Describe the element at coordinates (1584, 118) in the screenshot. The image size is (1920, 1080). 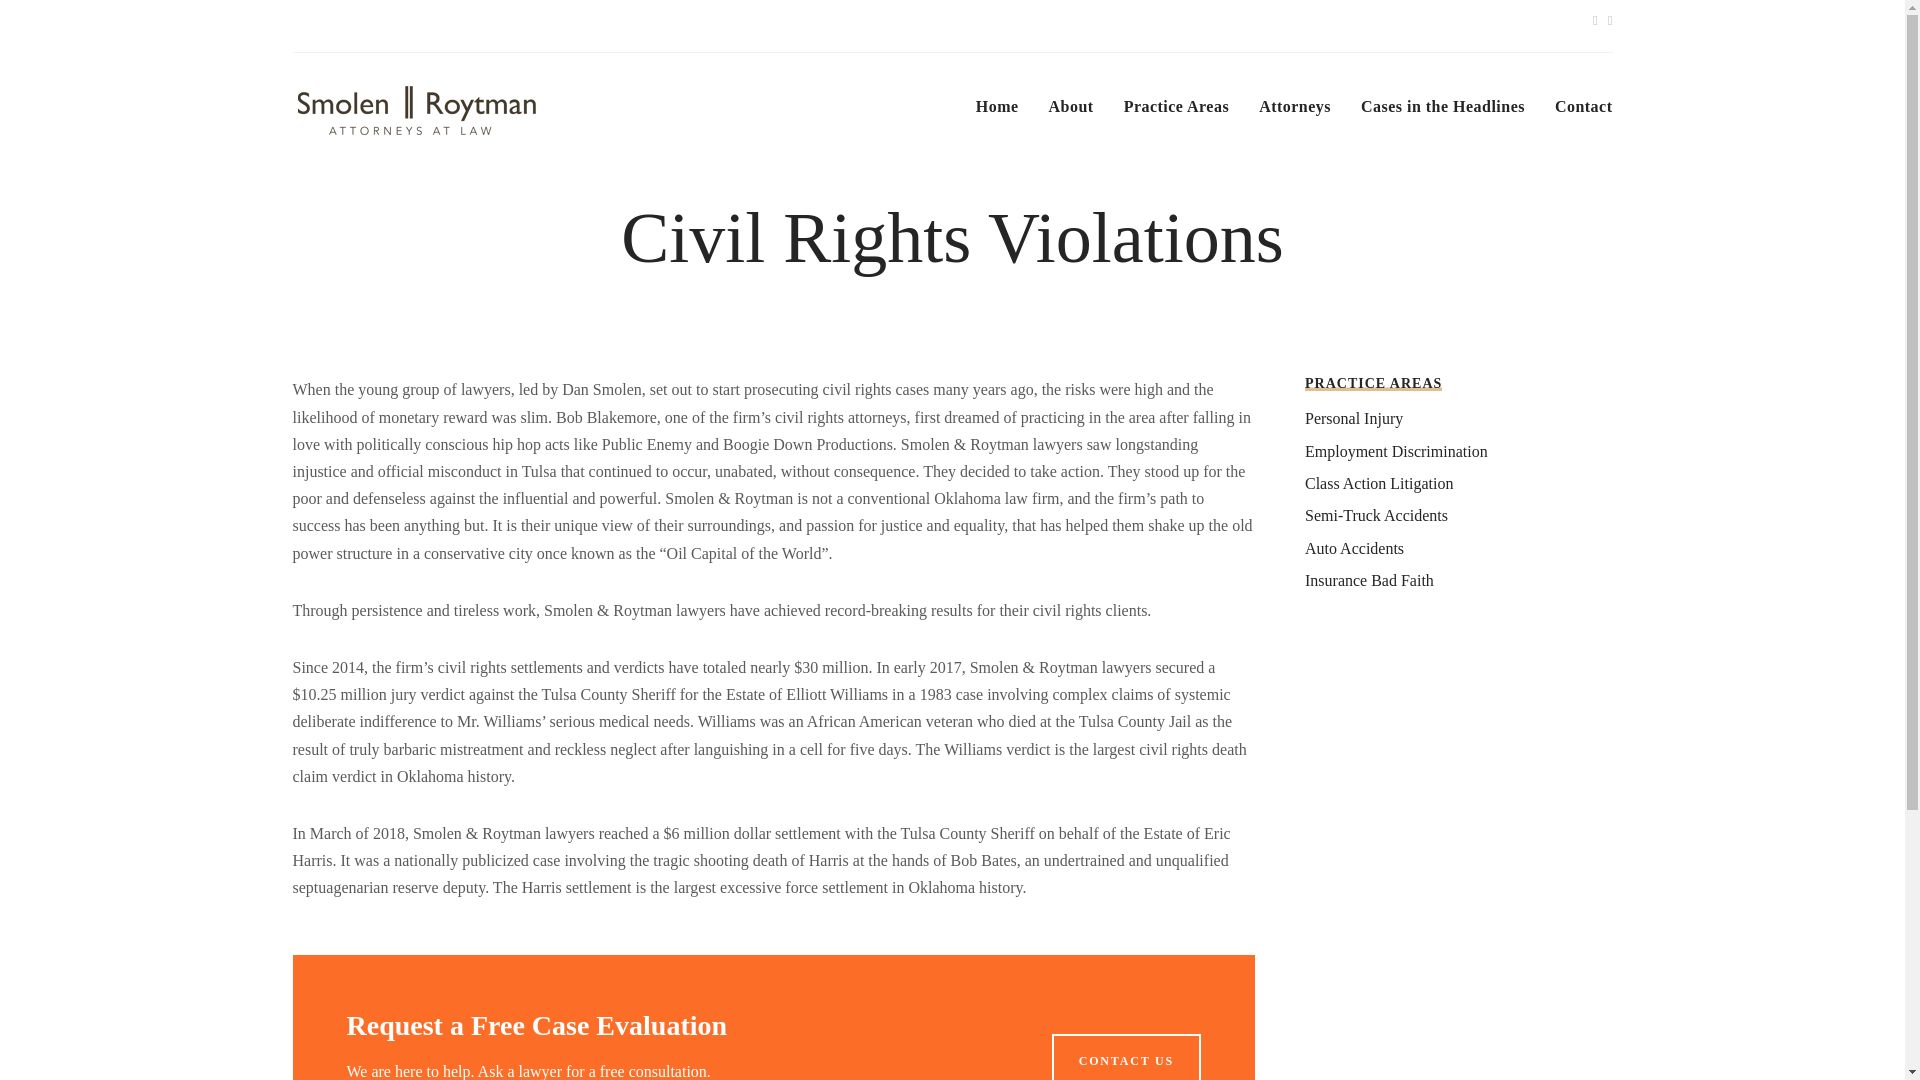
I see `Contact` at that location.